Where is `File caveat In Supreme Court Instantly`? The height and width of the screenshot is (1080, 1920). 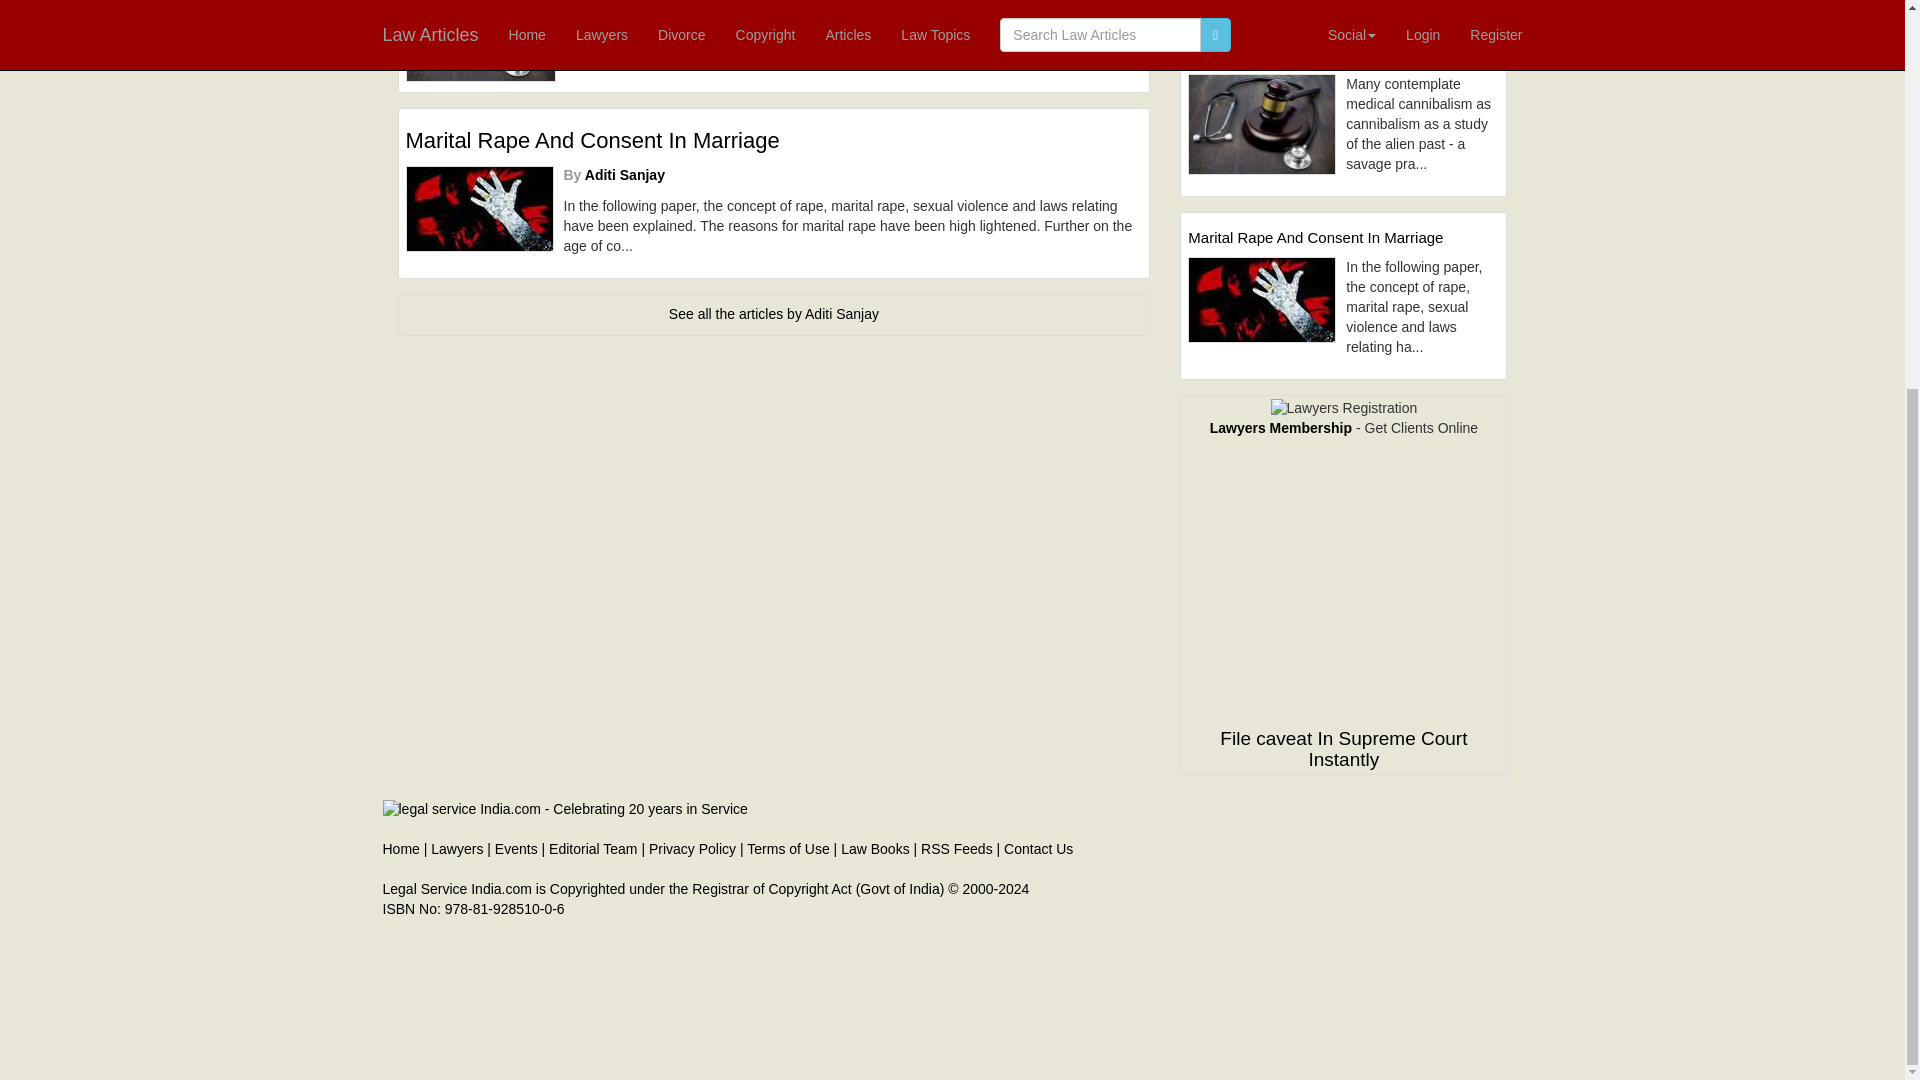
File caveat In Supreme Court Instantly is located at coordinates (1342, 748).